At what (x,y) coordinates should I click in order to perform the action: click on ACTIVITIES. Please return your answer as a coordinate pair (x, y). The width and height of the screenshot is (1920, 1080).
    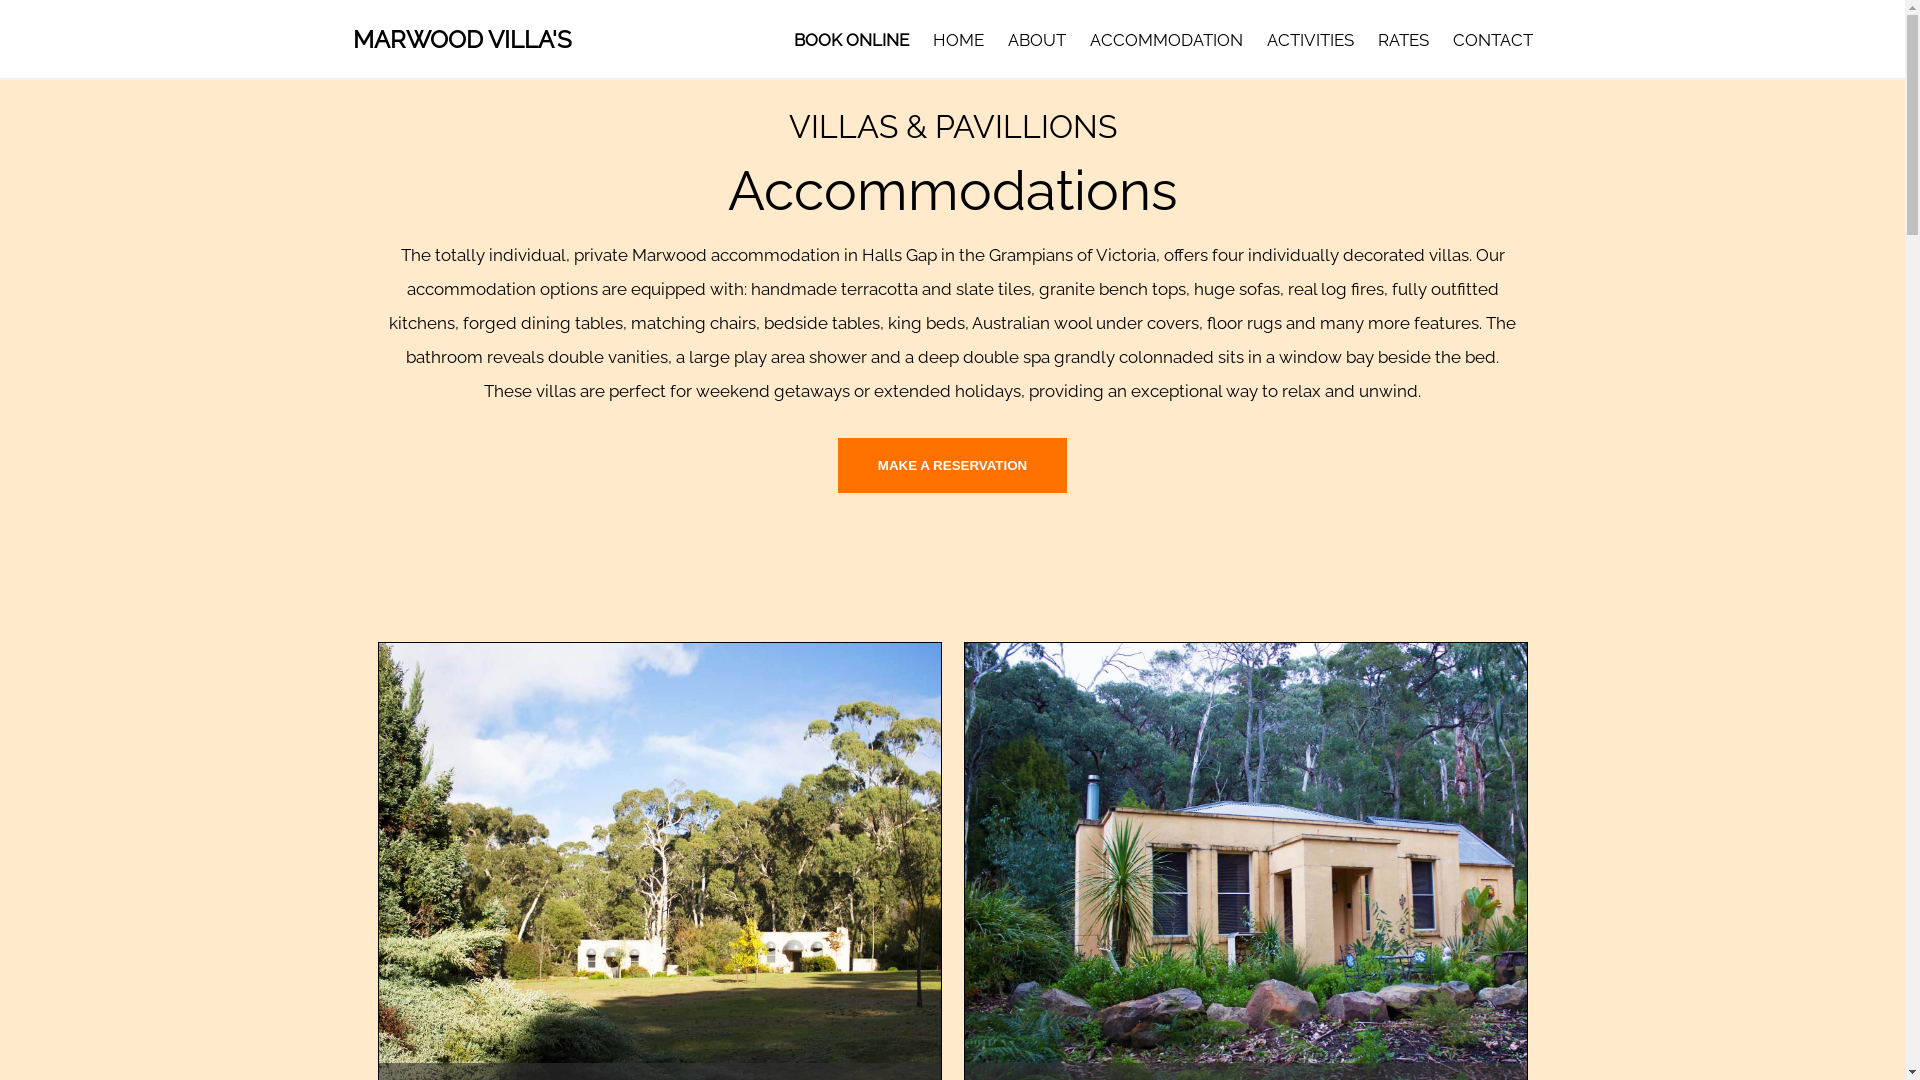
    Looking at the image, I should click on (1310, 40).